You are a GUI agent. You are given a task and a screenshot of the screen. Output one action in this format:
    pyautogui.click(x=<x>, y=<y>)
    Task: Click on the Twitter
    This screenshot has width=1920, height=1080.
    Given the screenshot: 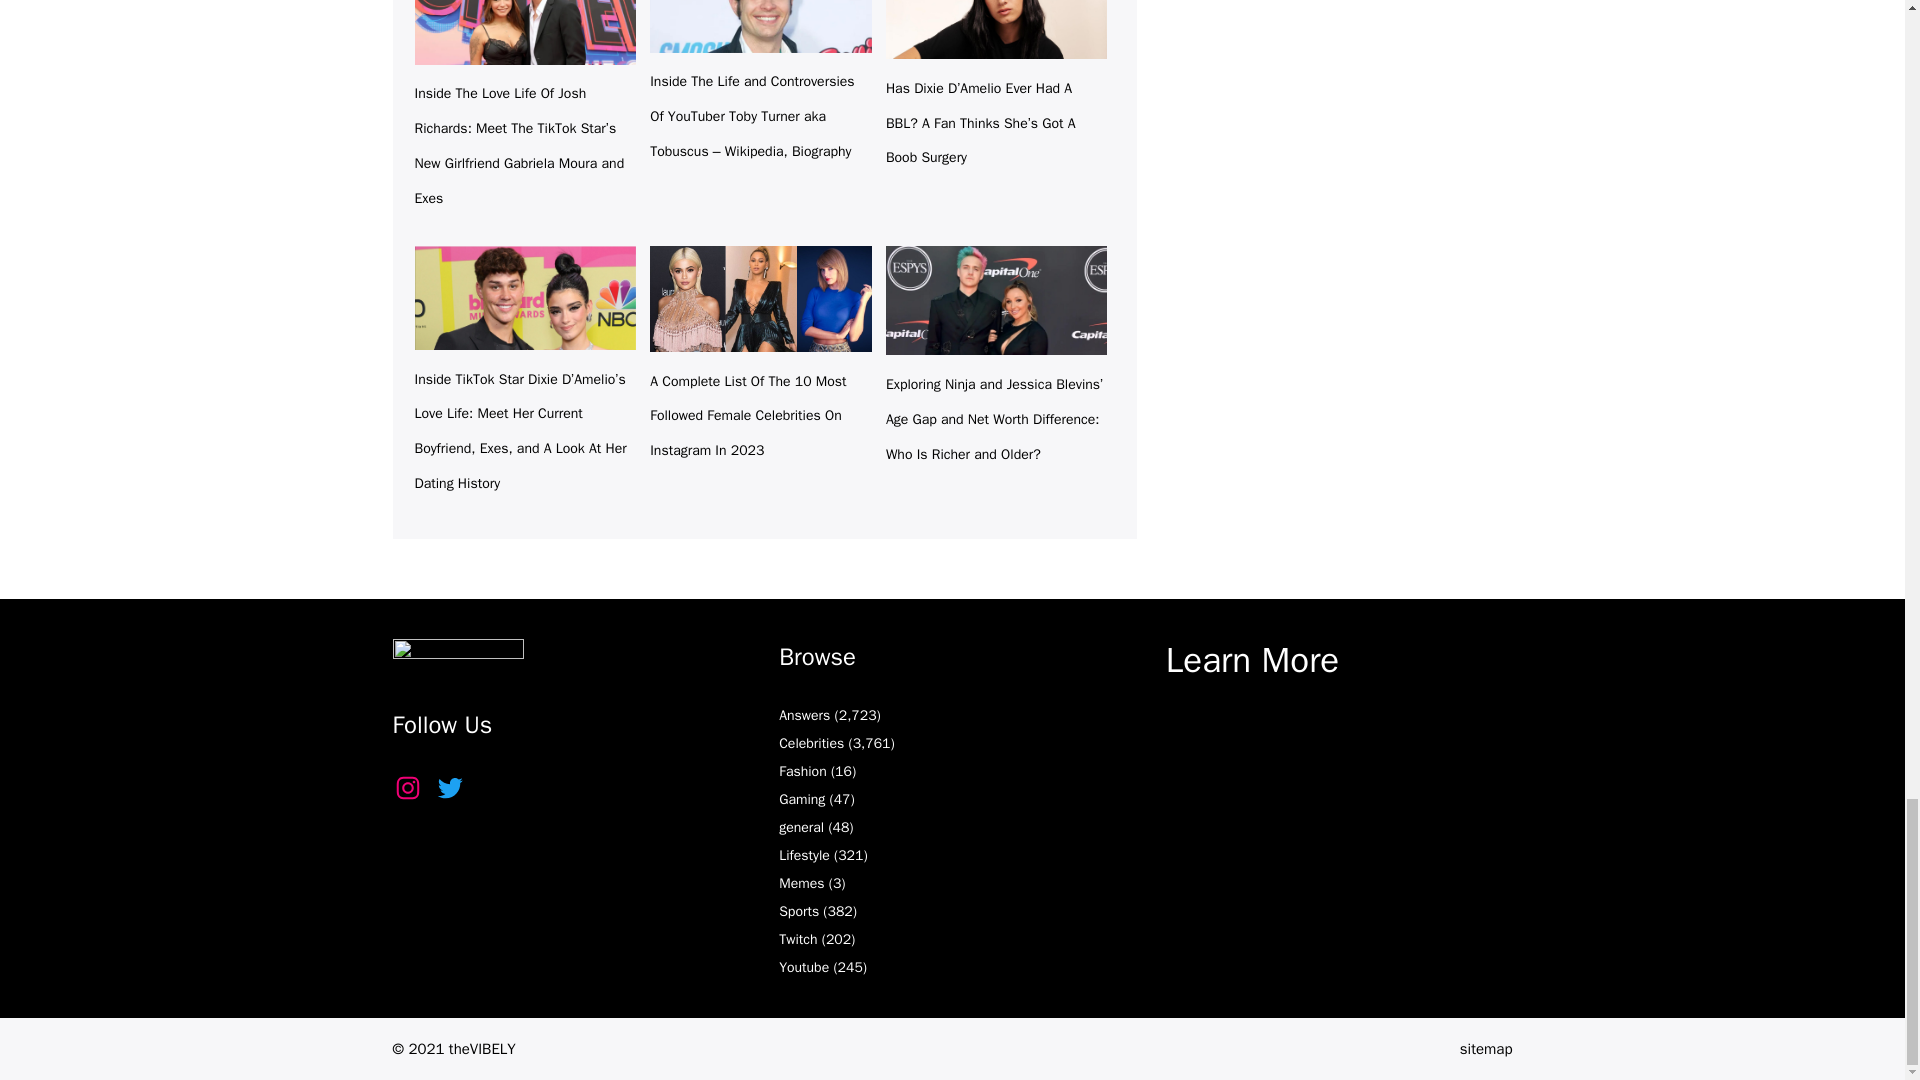 What is the action you would take?
    pyautogui.click(x=448, y=788)
    